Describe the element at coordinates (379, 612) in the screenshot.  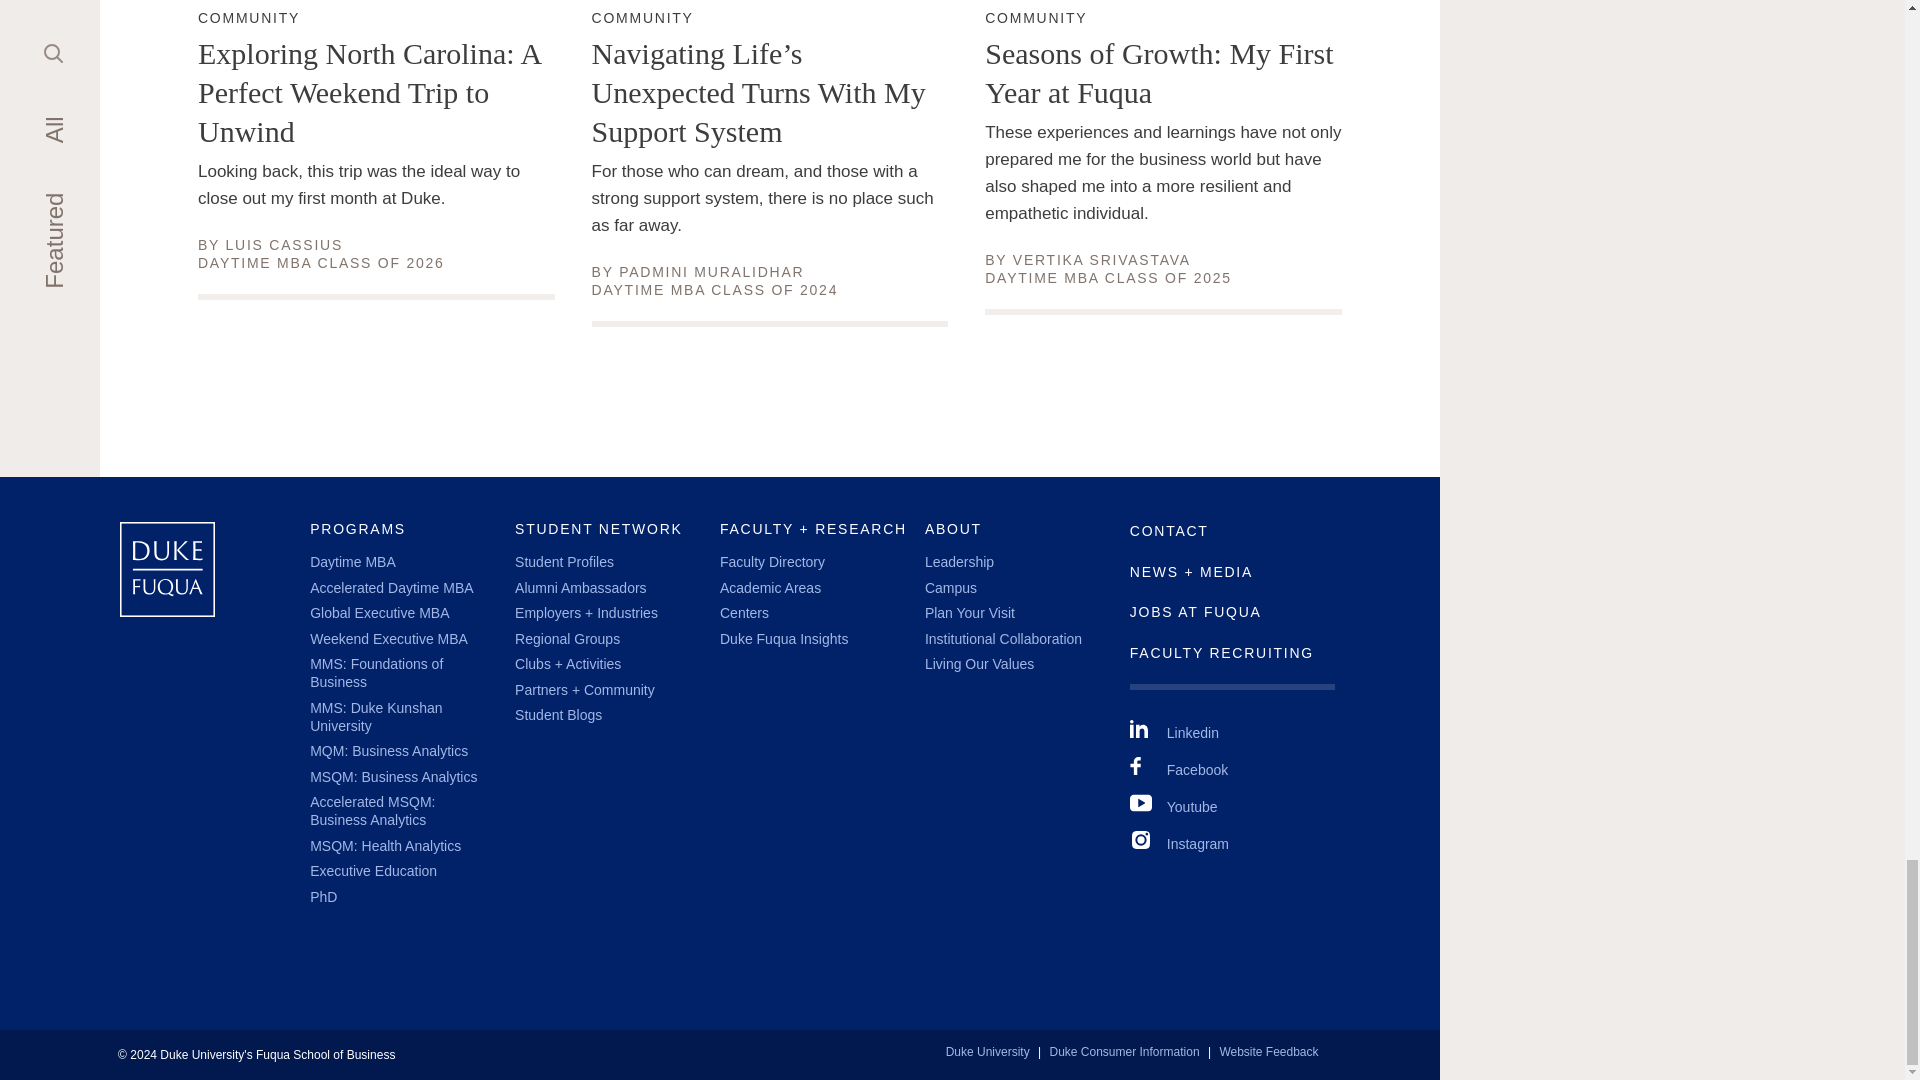
I see `Global Executive MBA` at that location.